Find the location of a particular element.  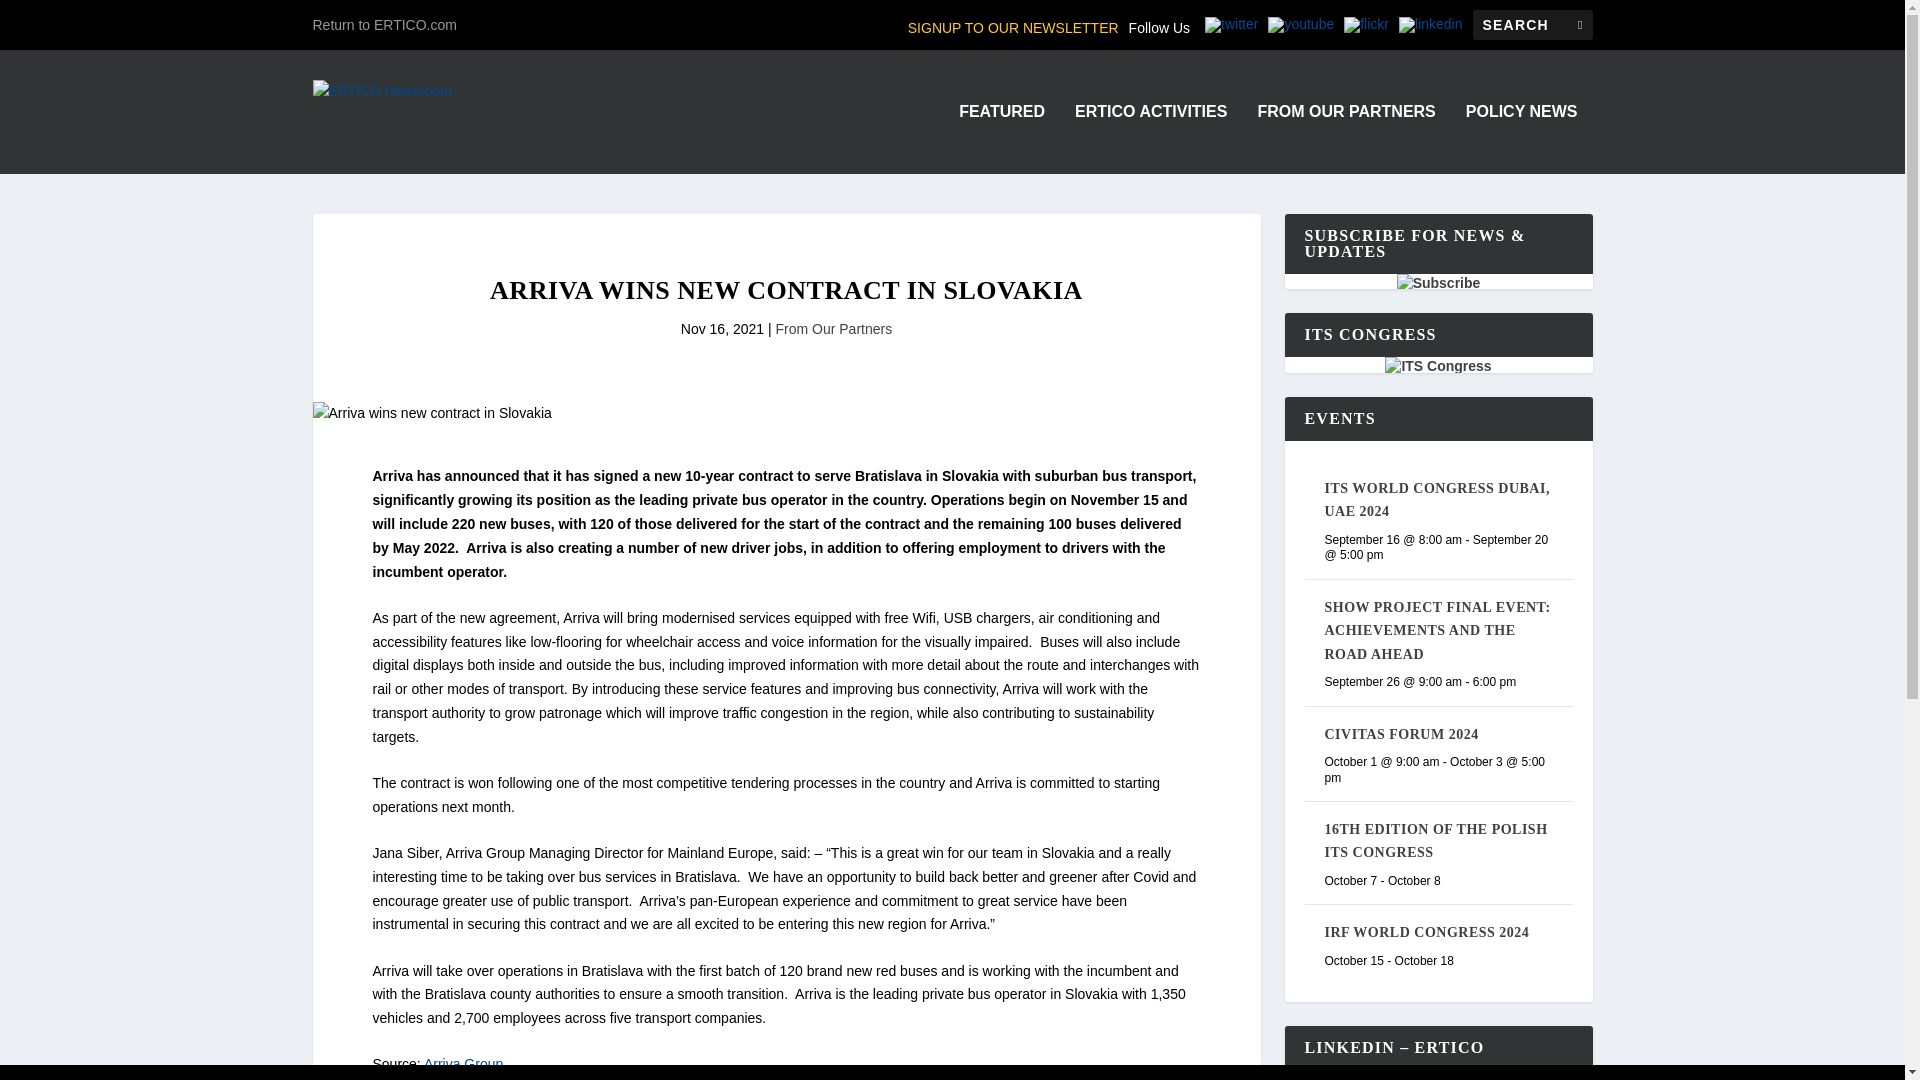

Search for: is located at coordinates (1532, 24).